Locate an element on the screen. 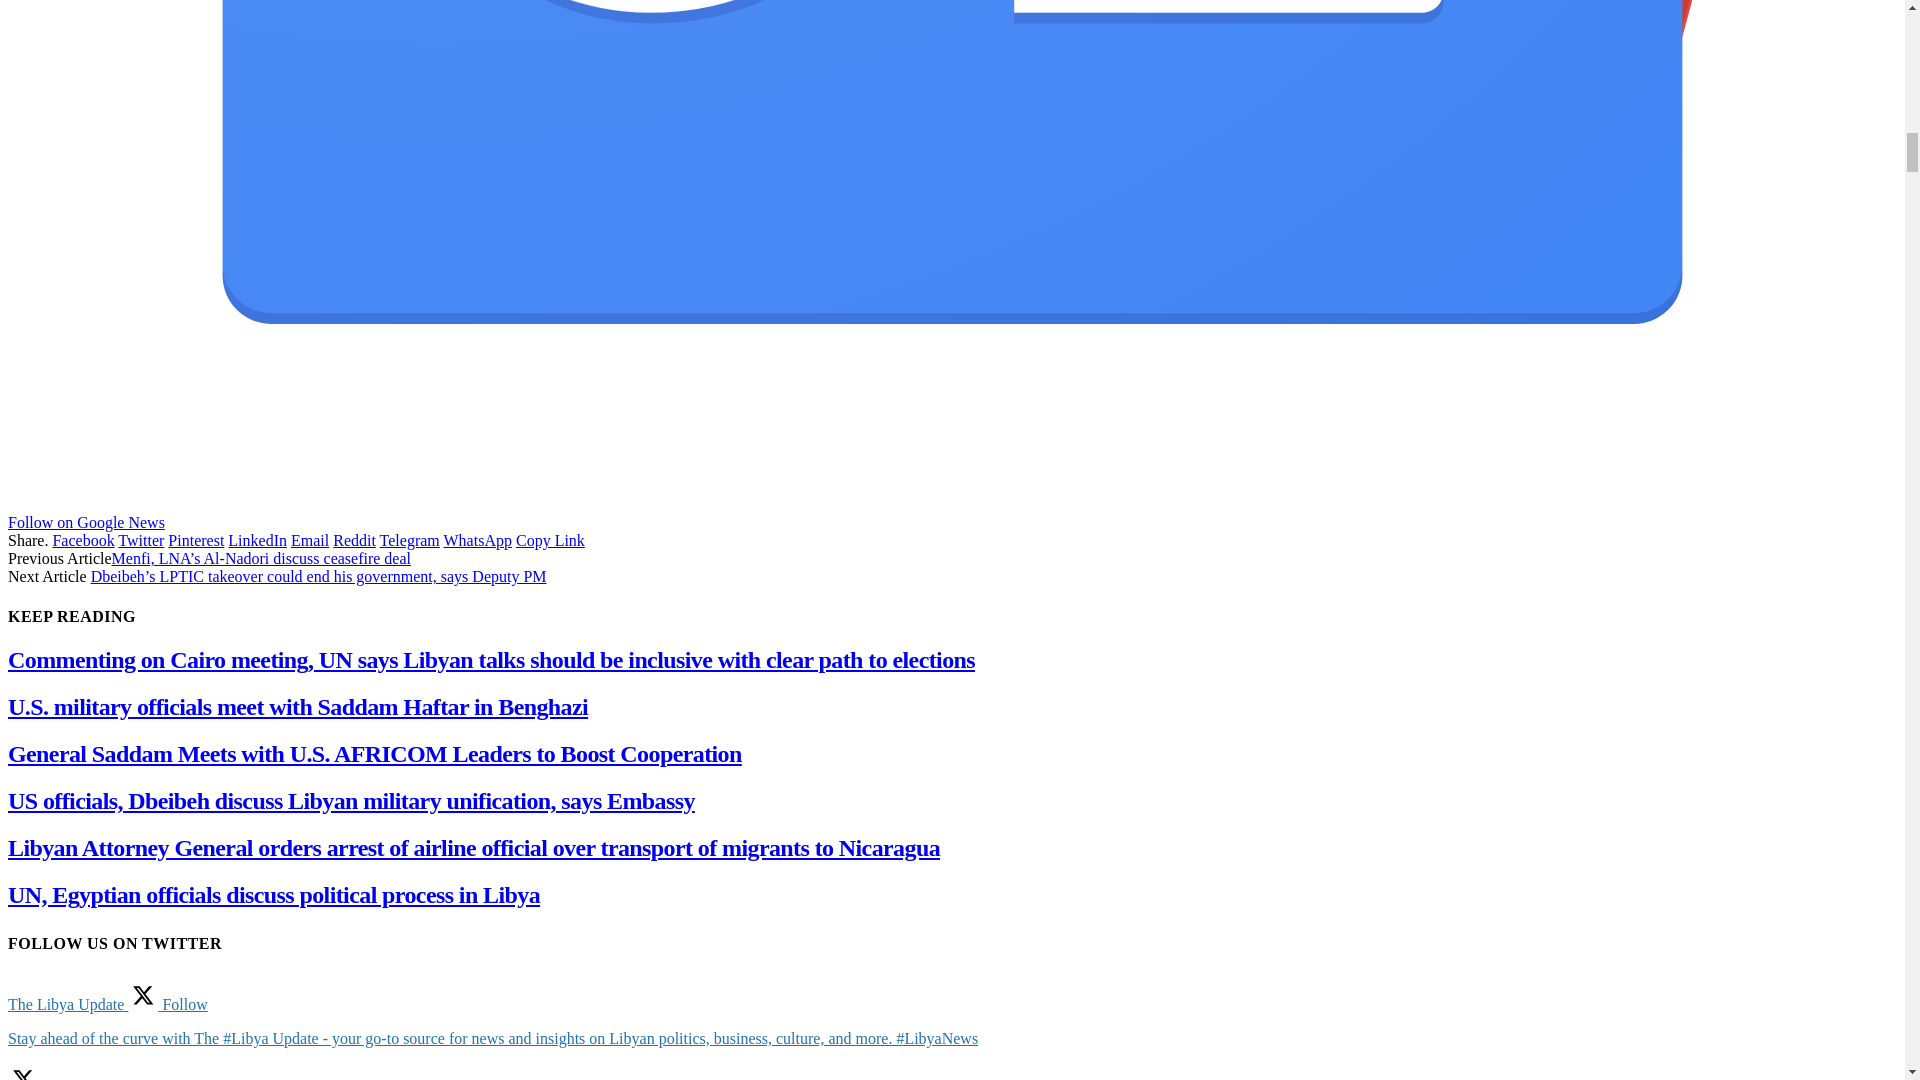 Image resolution: width=1920 pixels, height=1080 pixels. Share on Pinterest is located at coordinates (196, 540).